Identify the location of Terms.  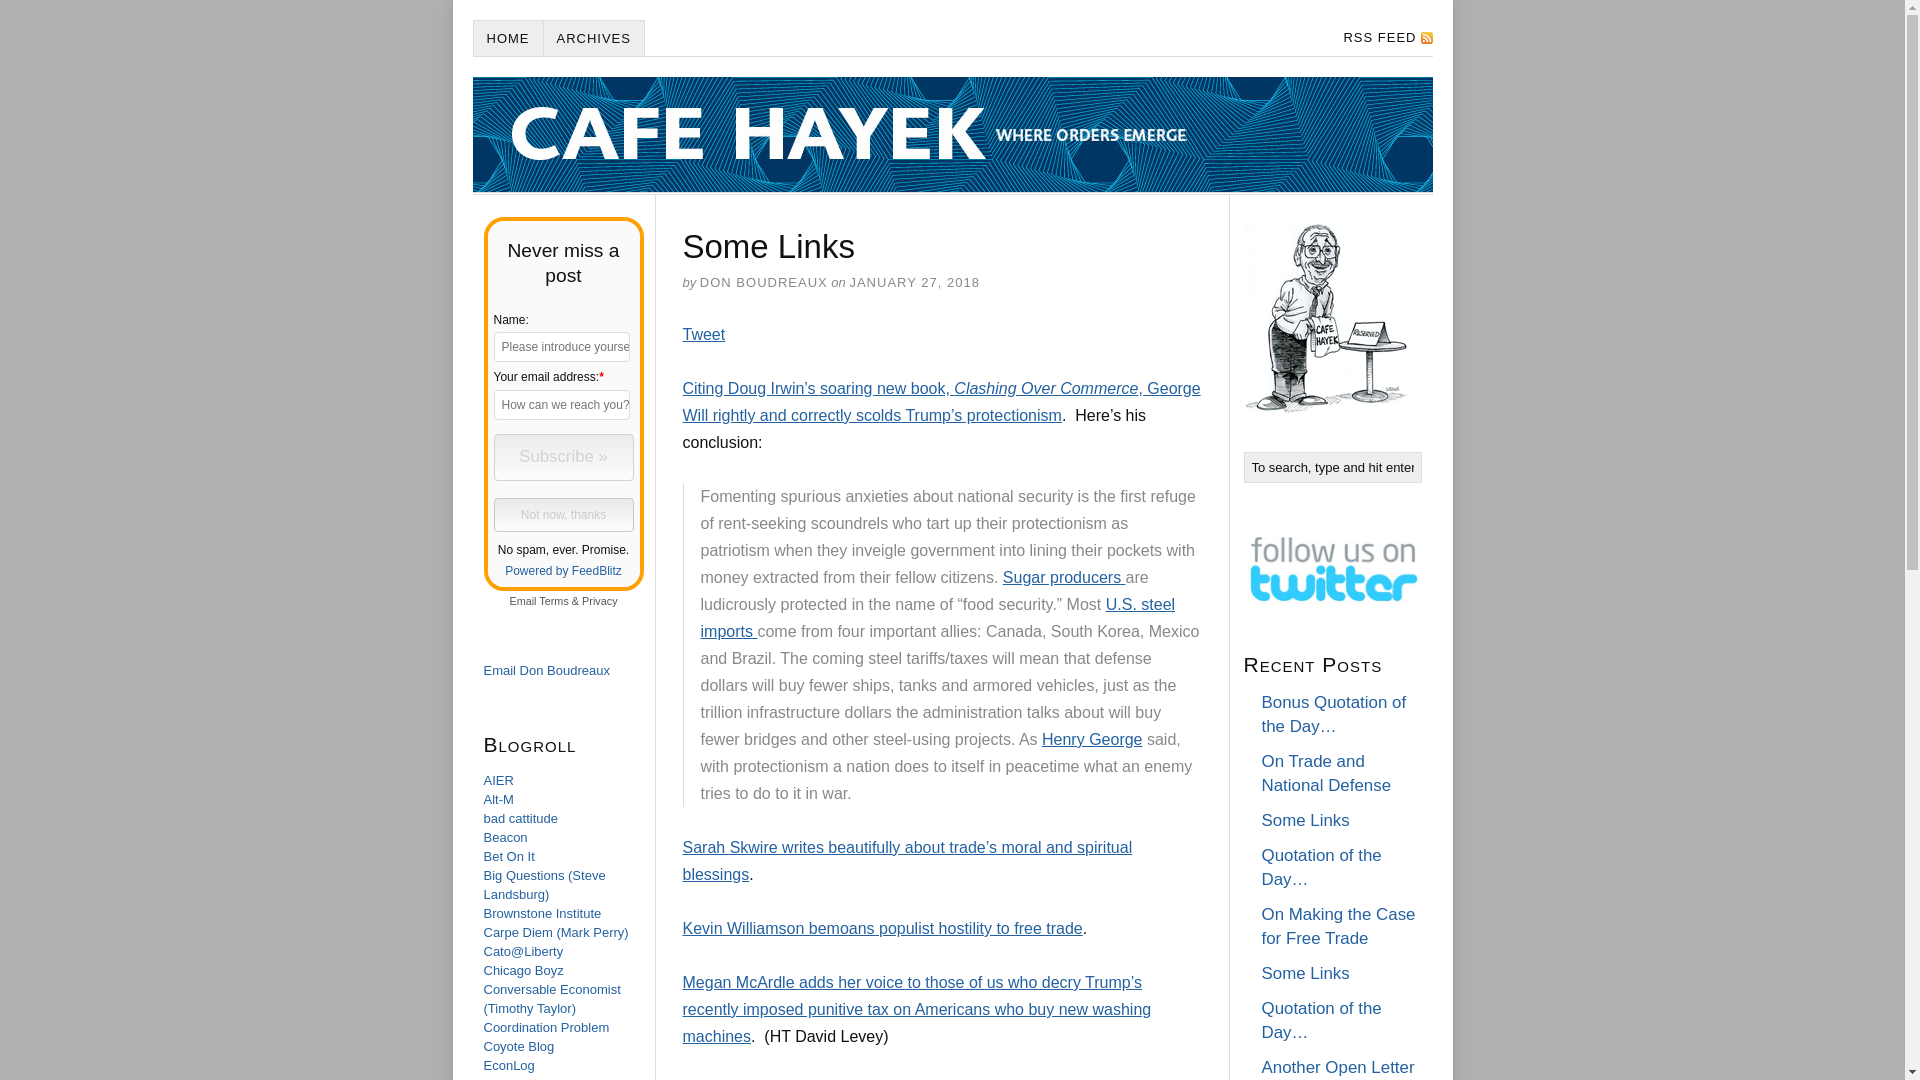
(554, 600).